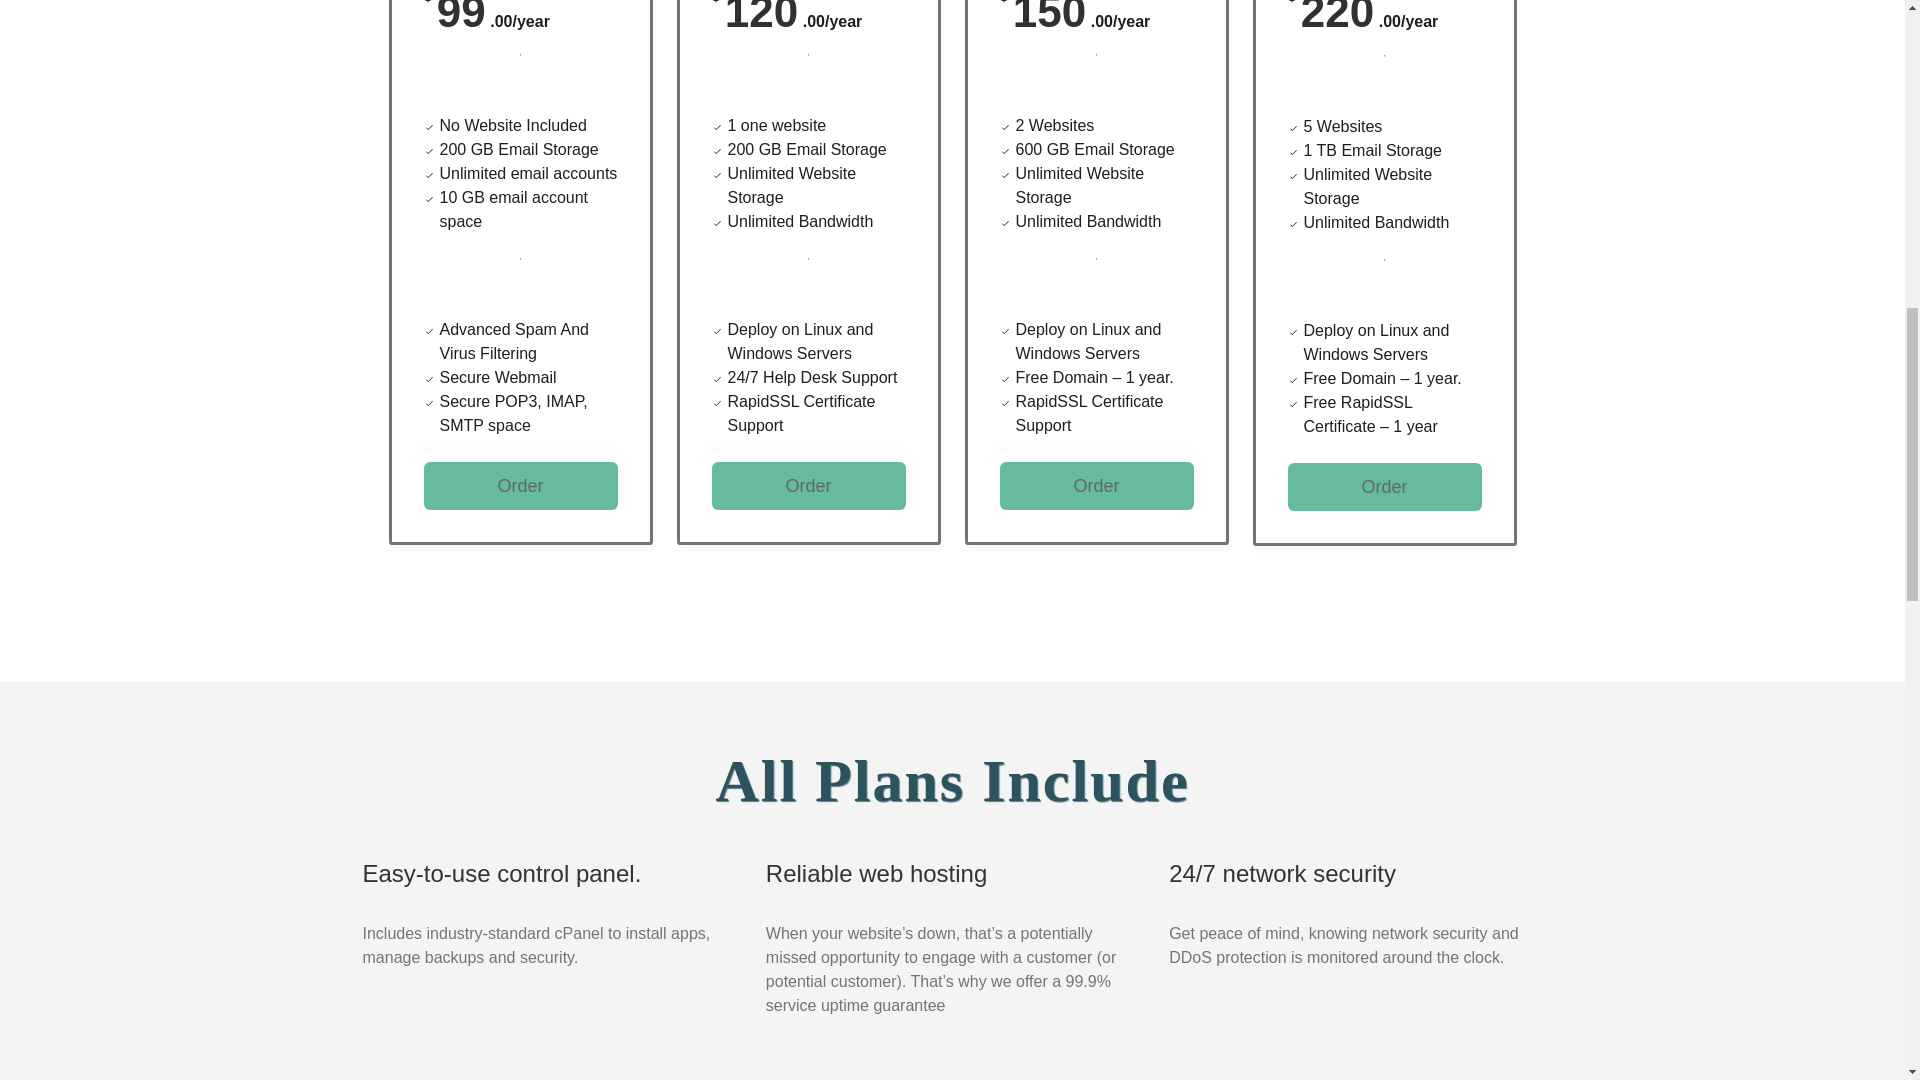 The width and height of the screenshot is (1920, 1080). I want to click on orders, so click(1385, 486).